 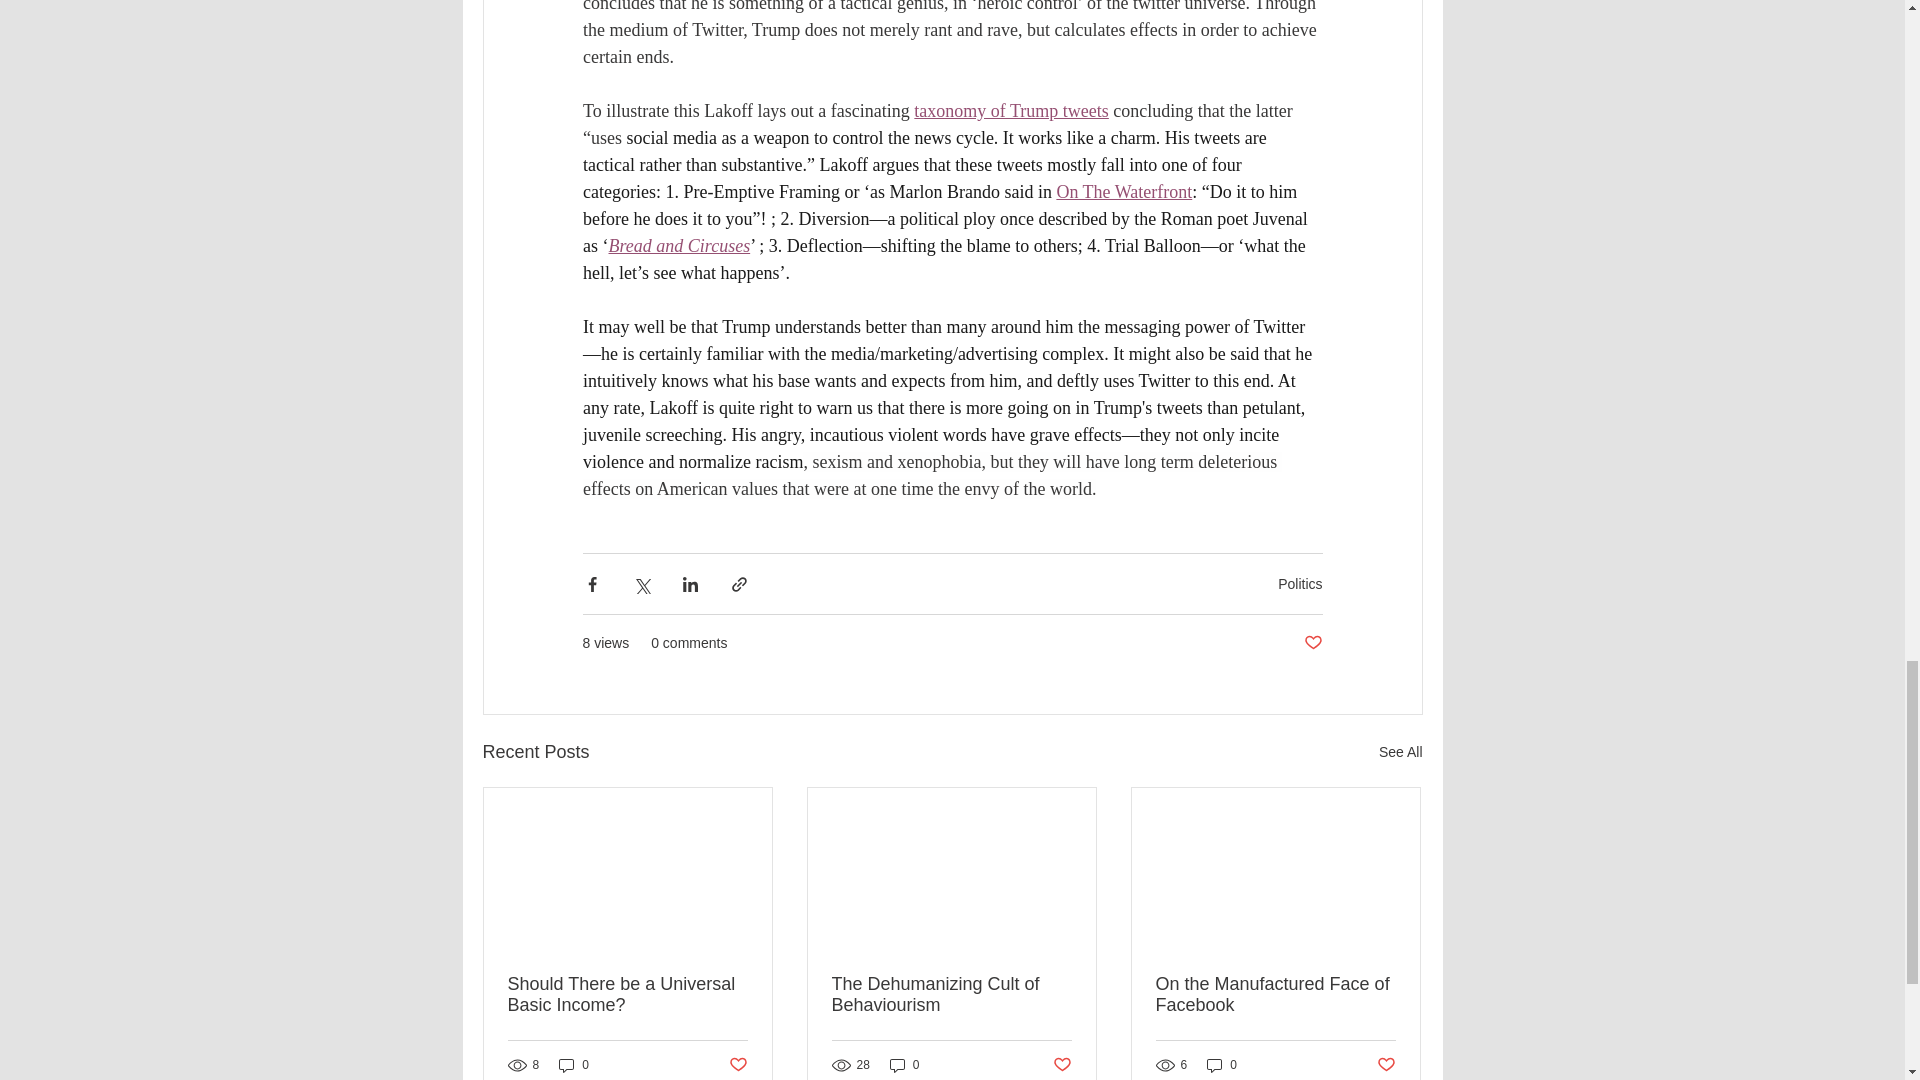 I want to click on Post not marked as liked, so click(x=1386, y=1064).